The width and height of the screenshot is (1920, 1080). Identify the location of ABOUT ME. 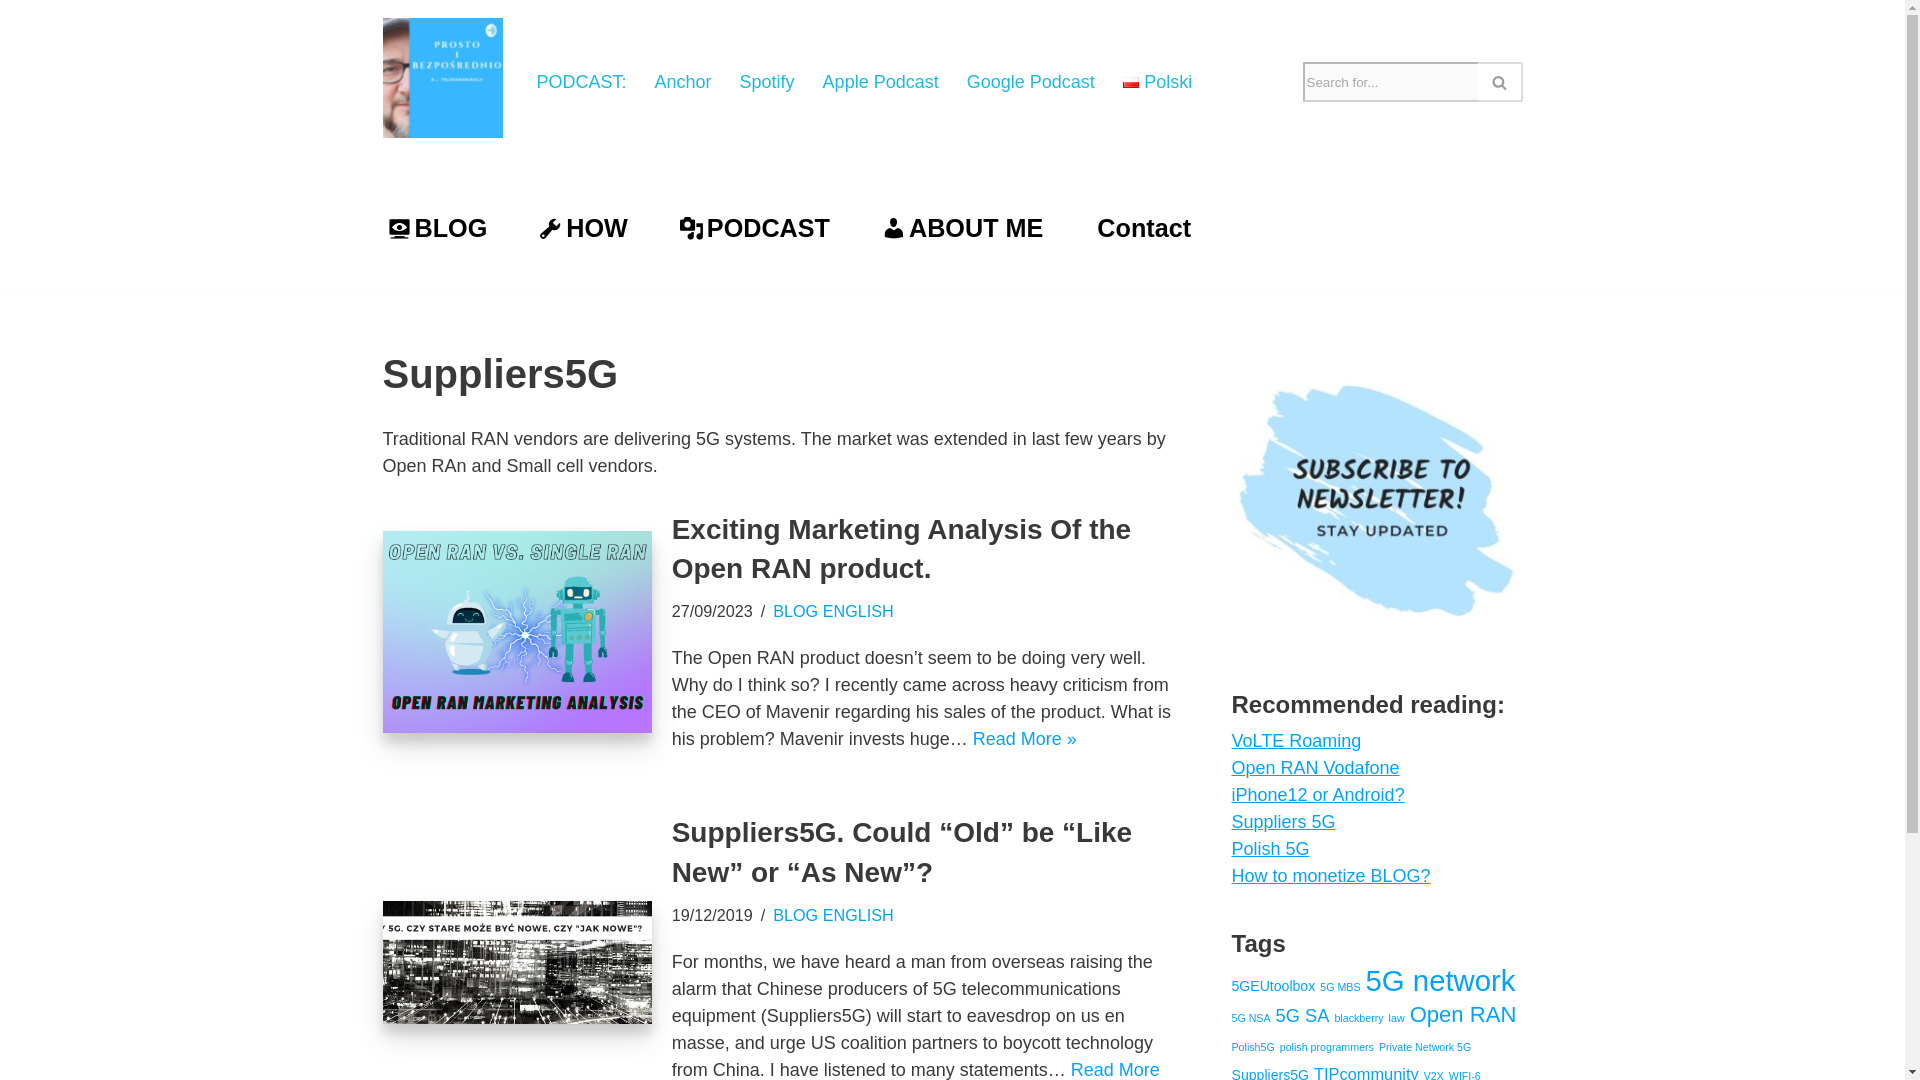
(962, 227).